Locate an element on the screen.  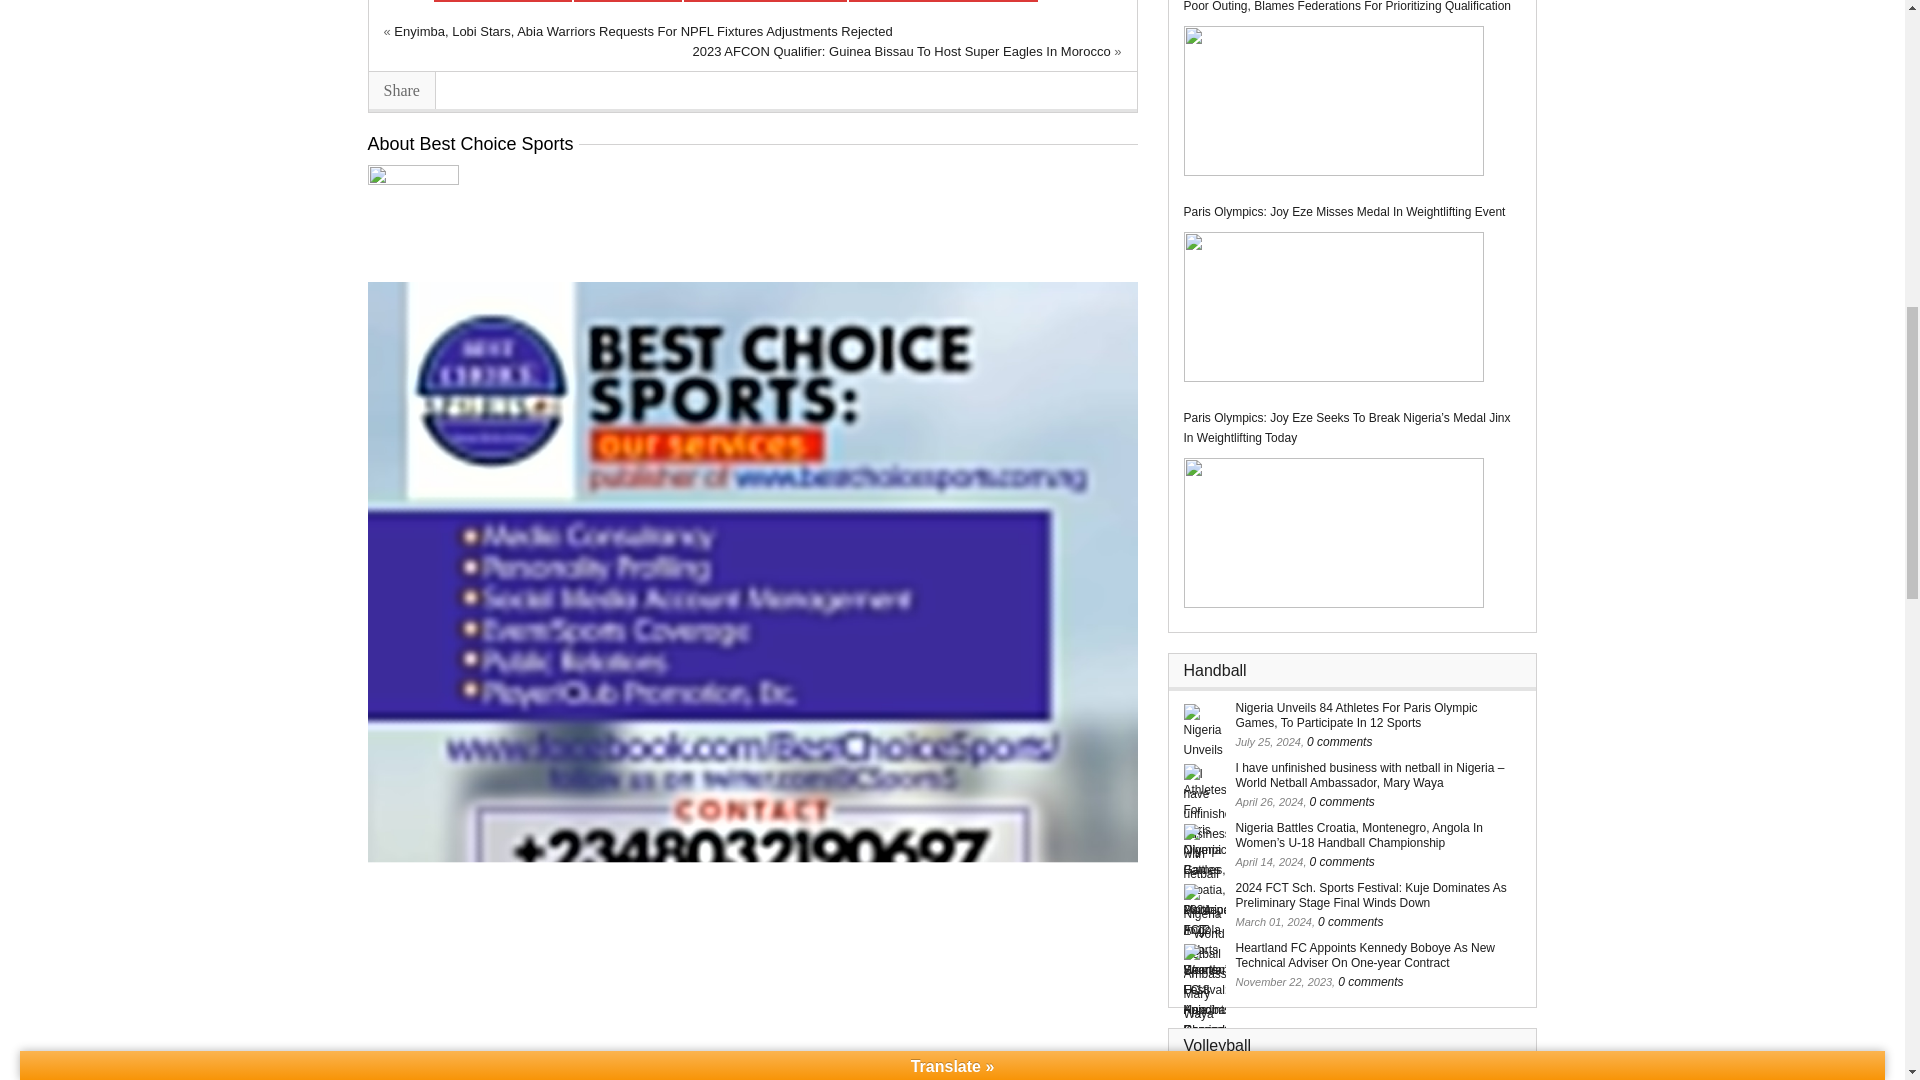
Ahmadu Bello Stadium is located at coordinates (502, 1).